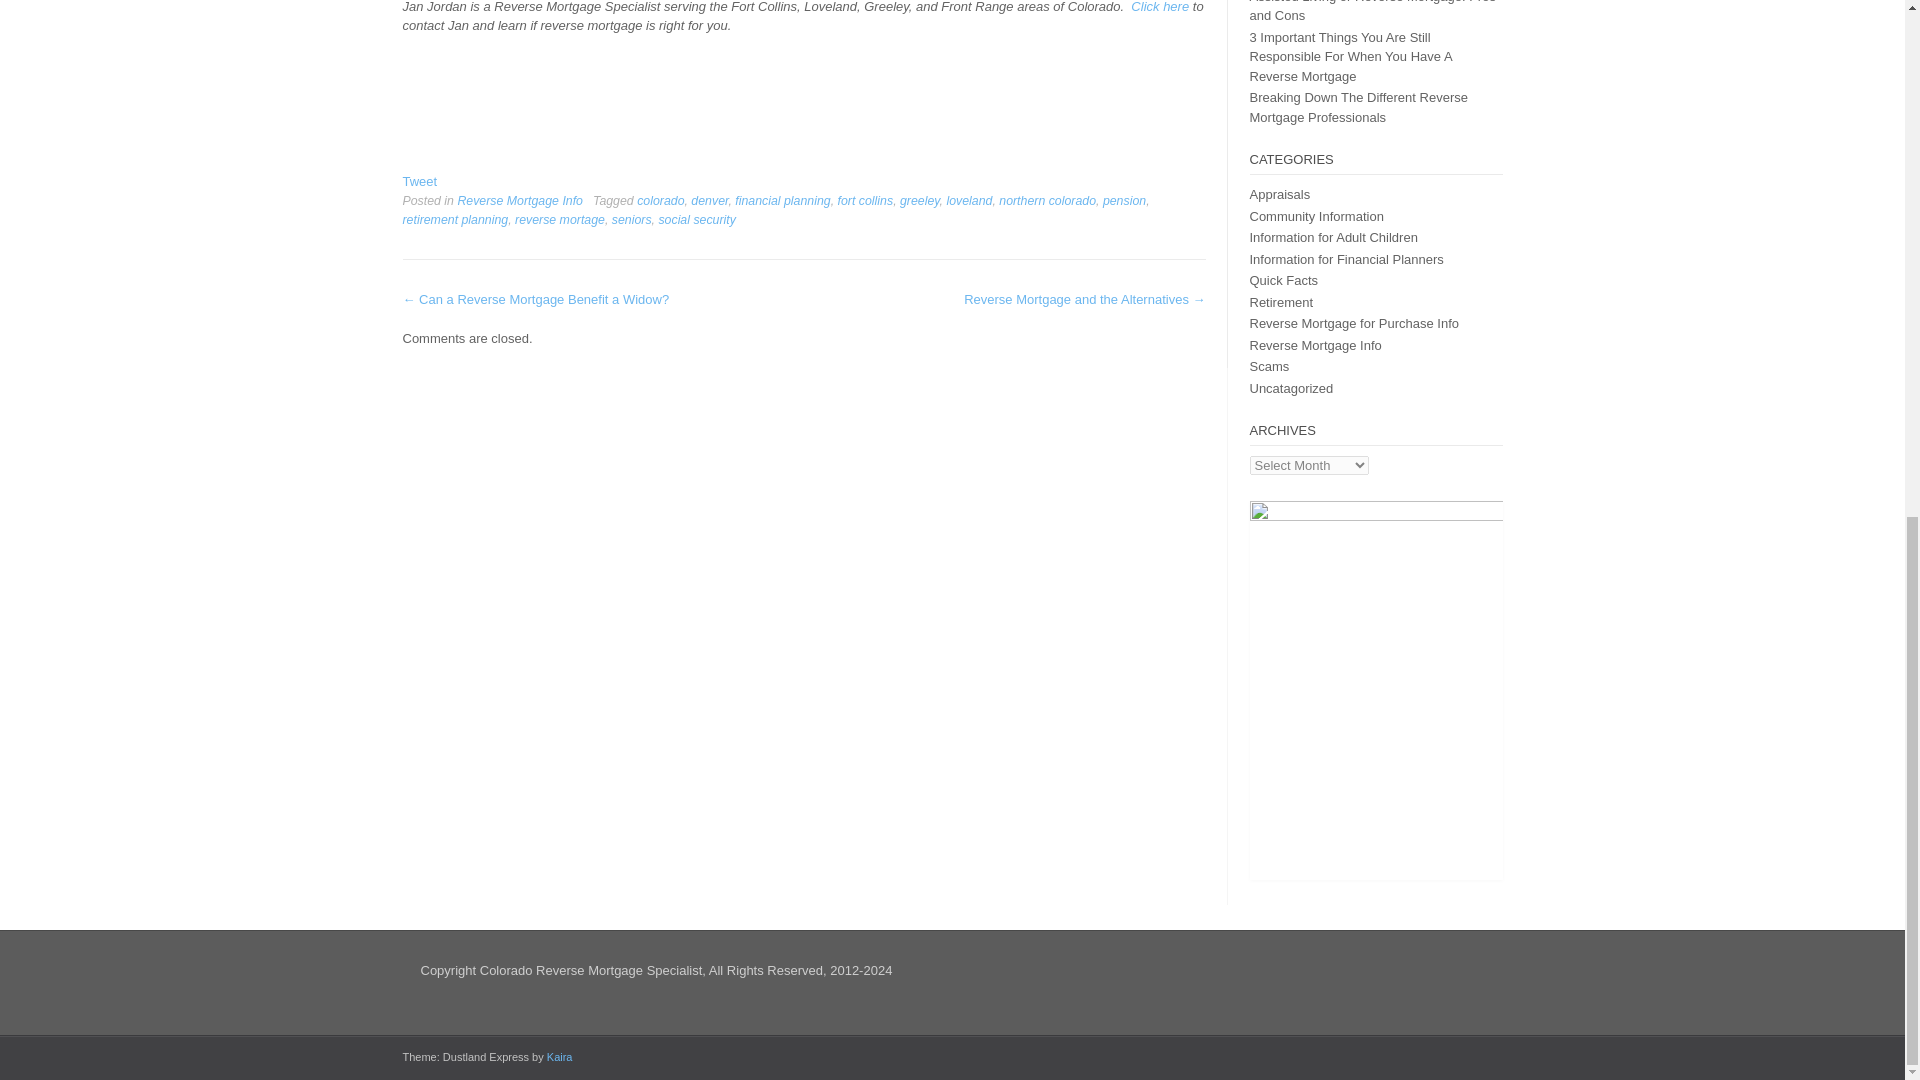 The height and width of the screenshot is (1080, 1920). Describe the element at coordinates (1124, 201) in the screenshot. I see `pension` at that location.